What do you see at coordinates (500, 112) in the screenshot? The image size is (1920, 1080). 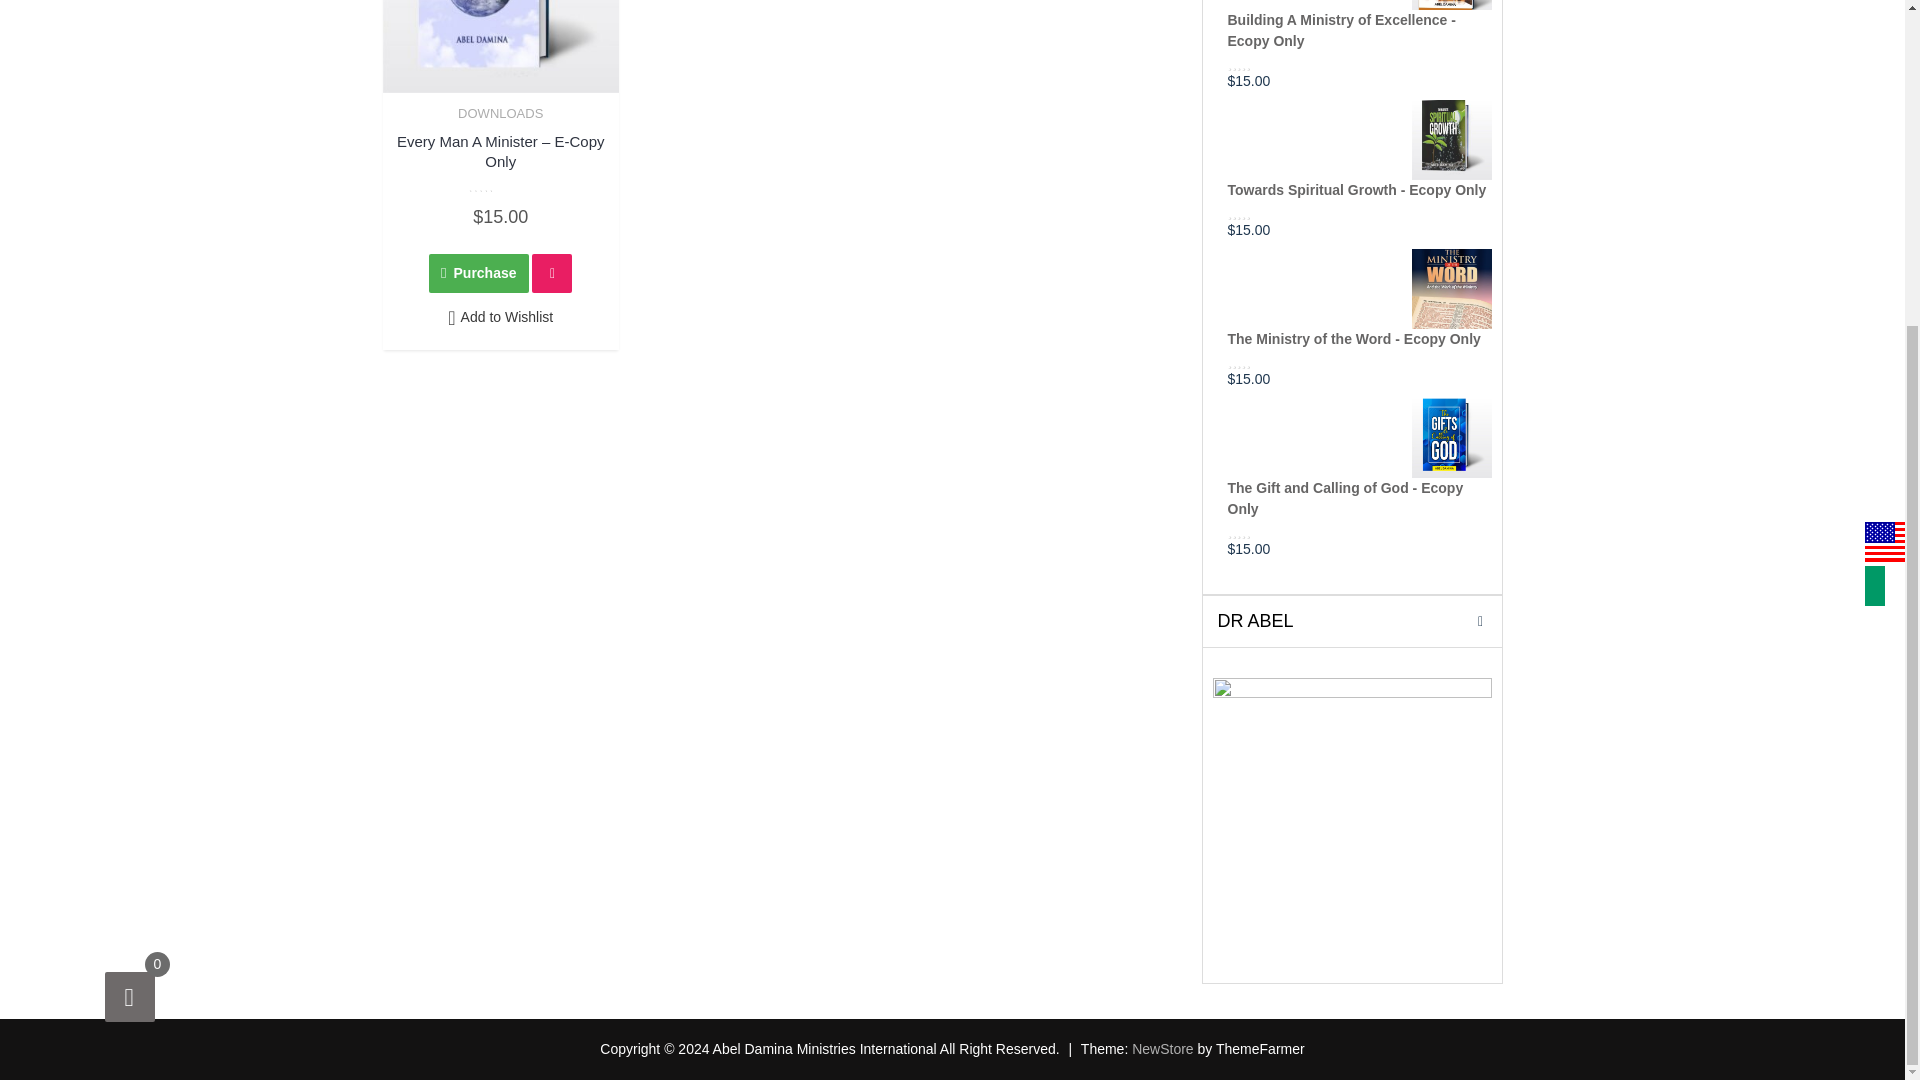 I see `DOWNLOADS` at bounding box center [500, 112].